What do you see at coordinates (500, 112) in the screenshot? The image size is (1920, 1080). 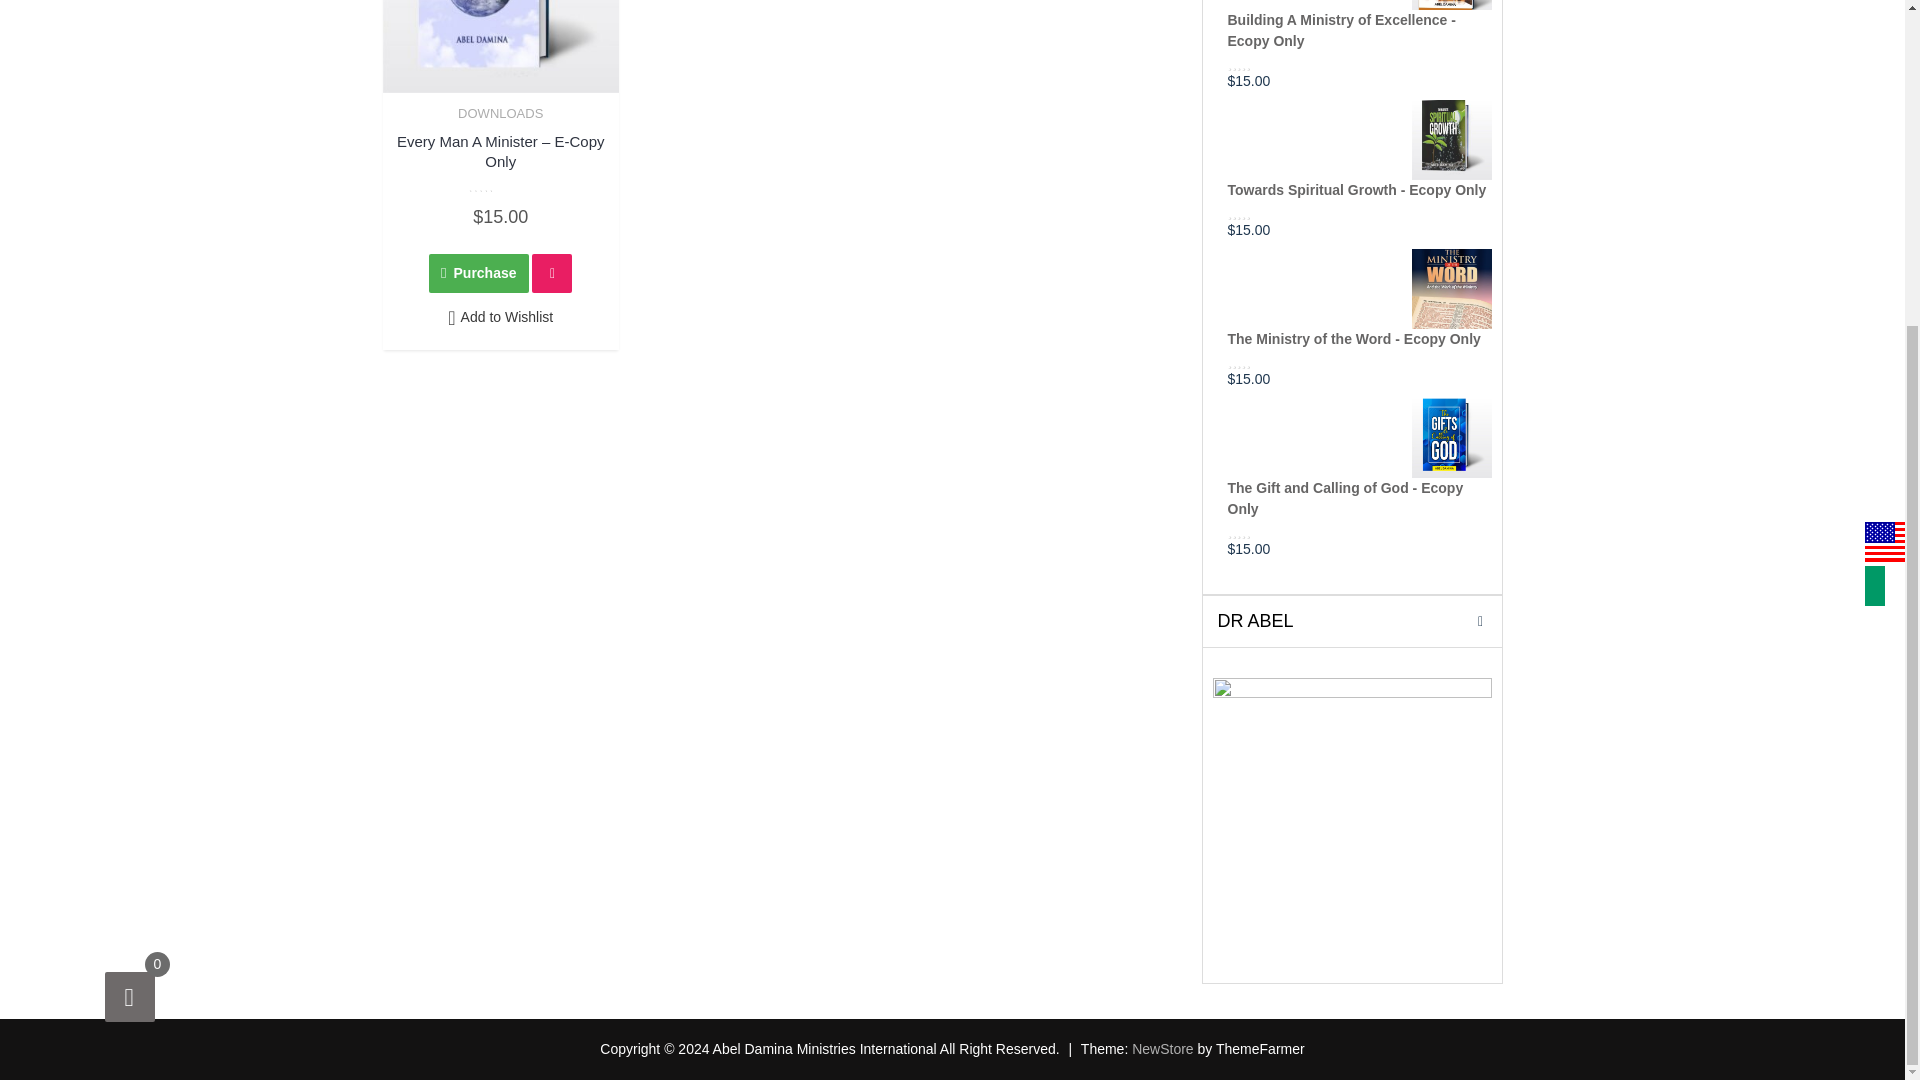 I see `DOWNLOADS` at bounding box center [500, 112].